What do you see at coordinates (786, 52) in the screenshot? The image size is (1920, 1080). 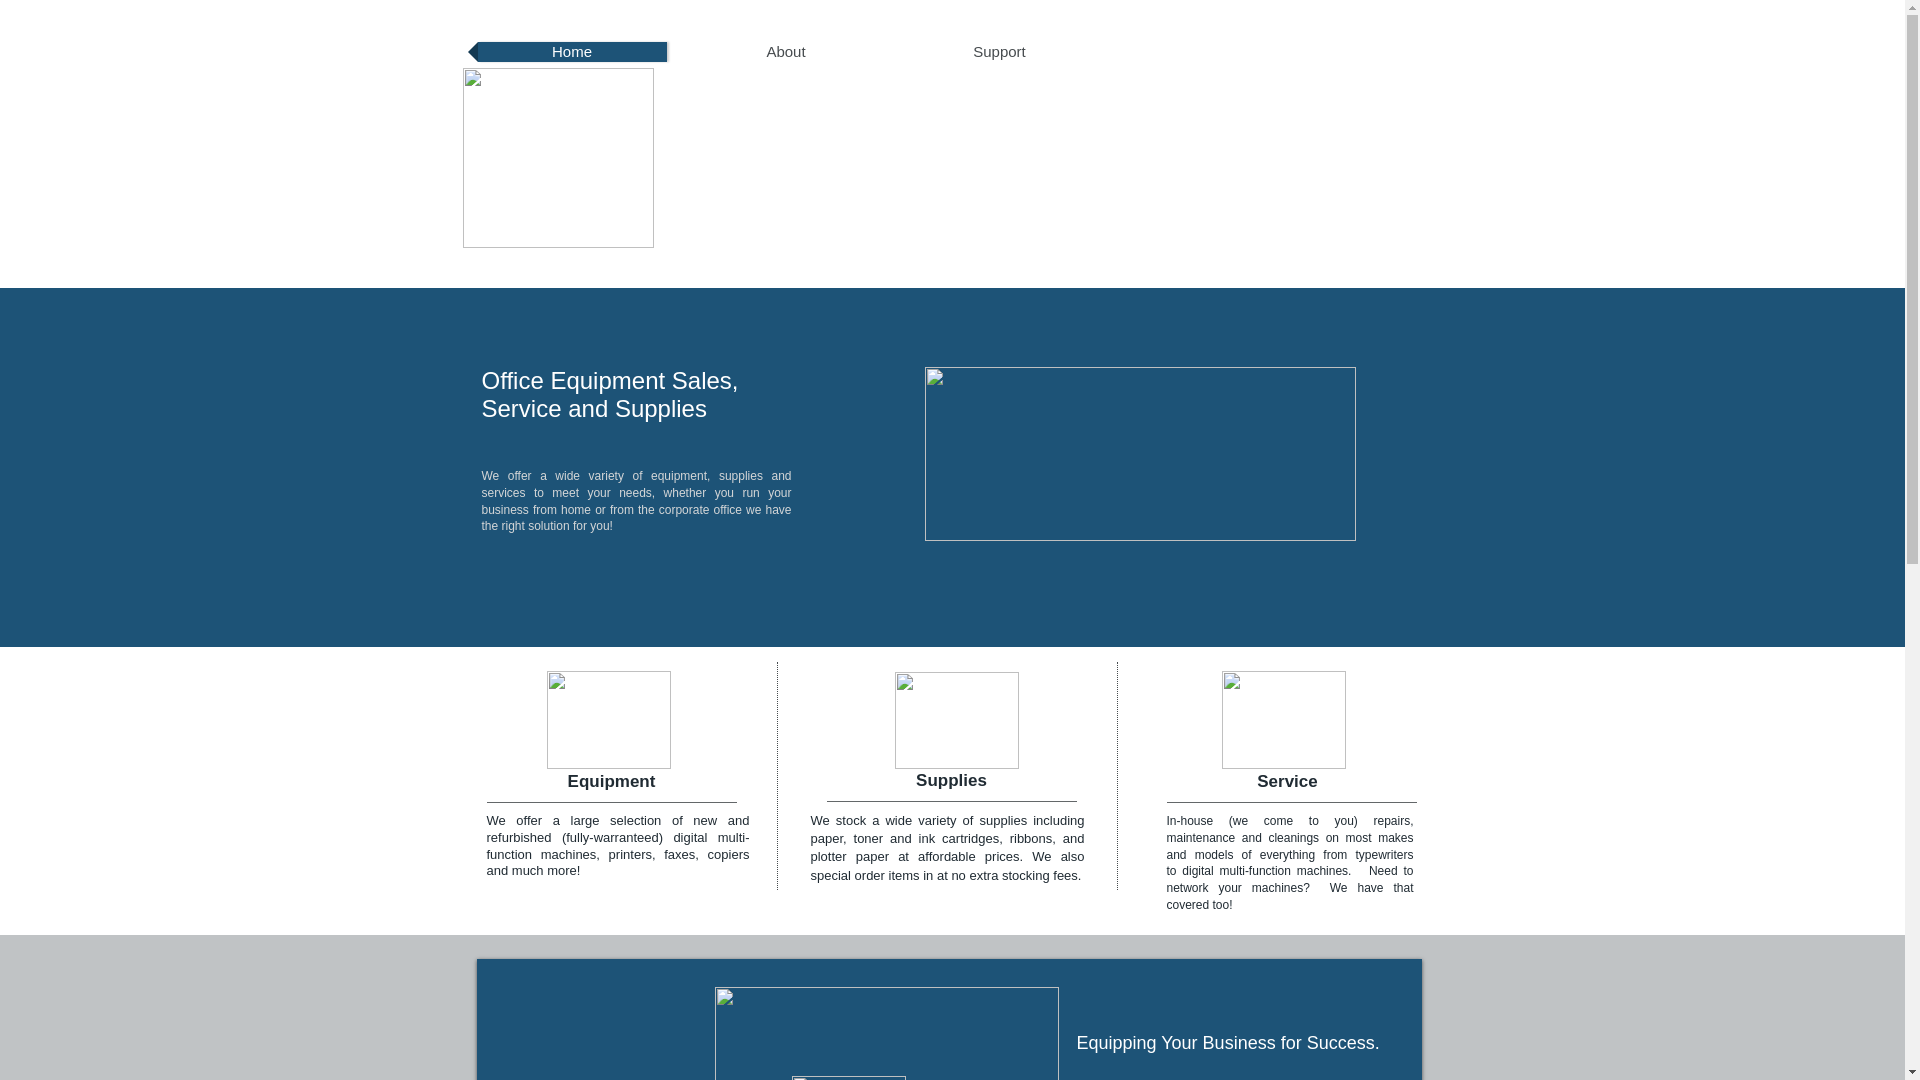 I see `About` at bounding box center [786, 52].